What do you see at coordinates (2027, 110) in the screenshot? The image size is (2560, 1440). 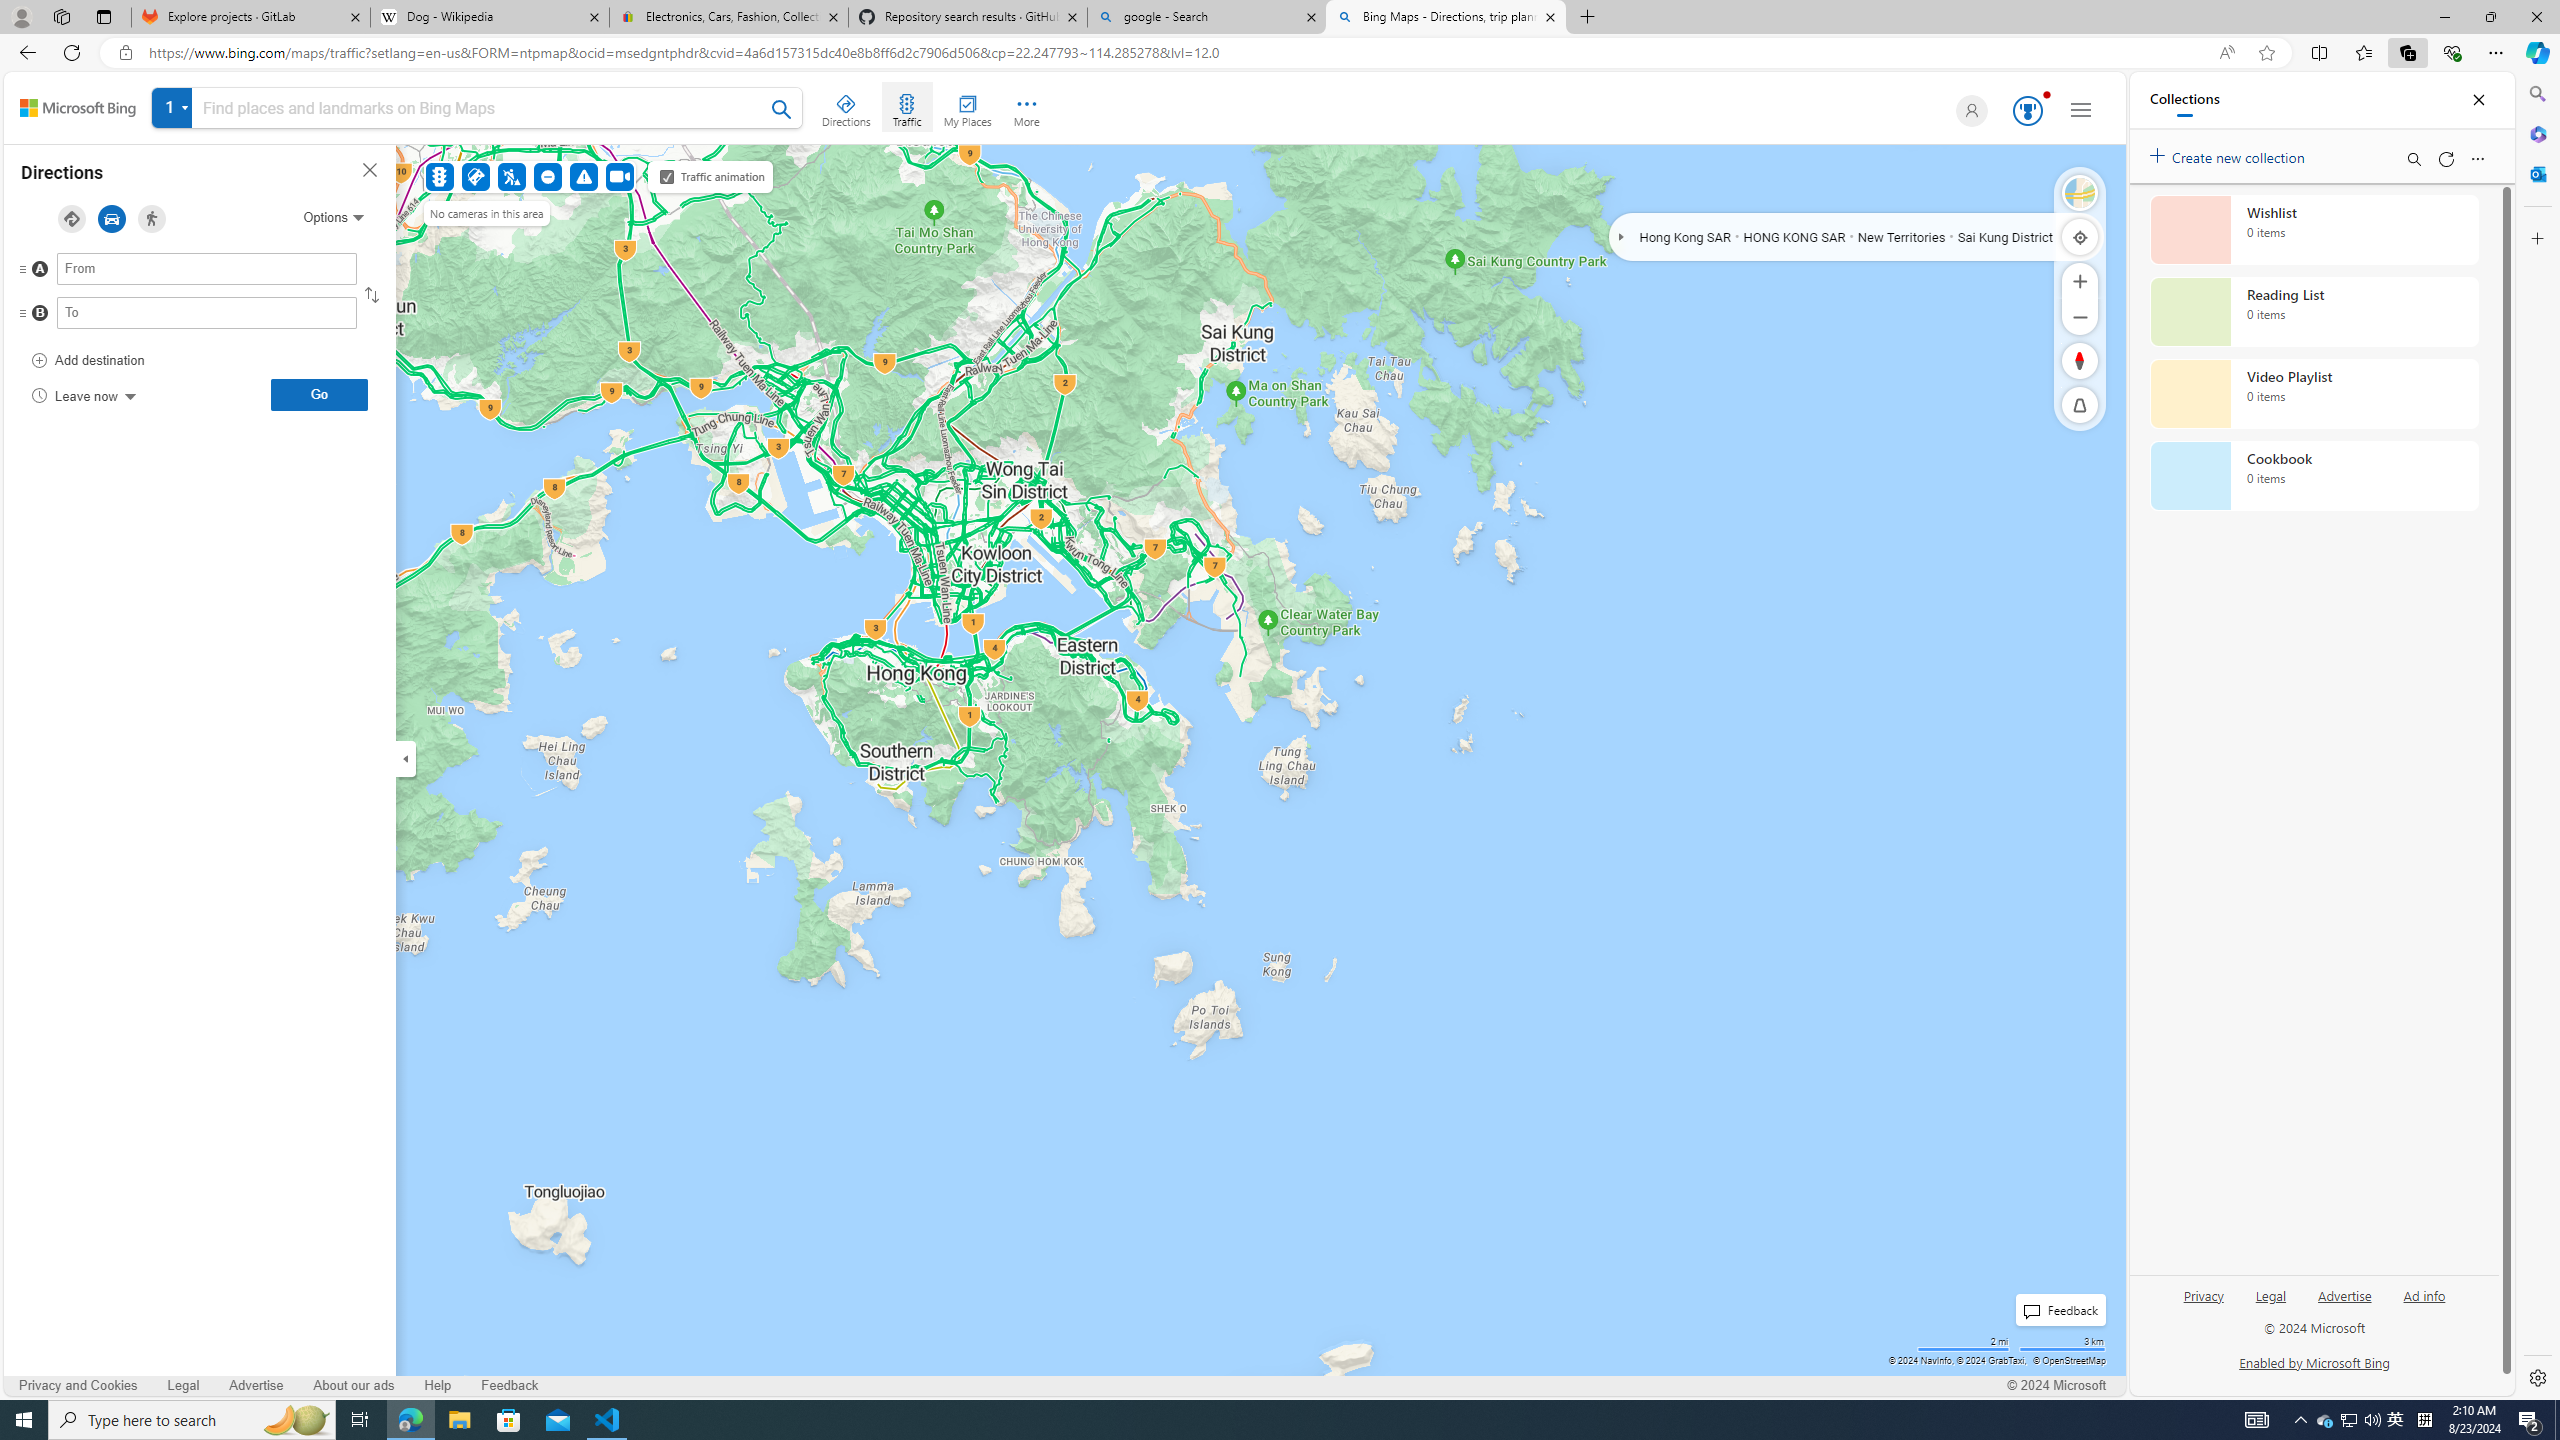 I see `AutomationID: serp_medal_svg` at bounding box center [2027, 110].